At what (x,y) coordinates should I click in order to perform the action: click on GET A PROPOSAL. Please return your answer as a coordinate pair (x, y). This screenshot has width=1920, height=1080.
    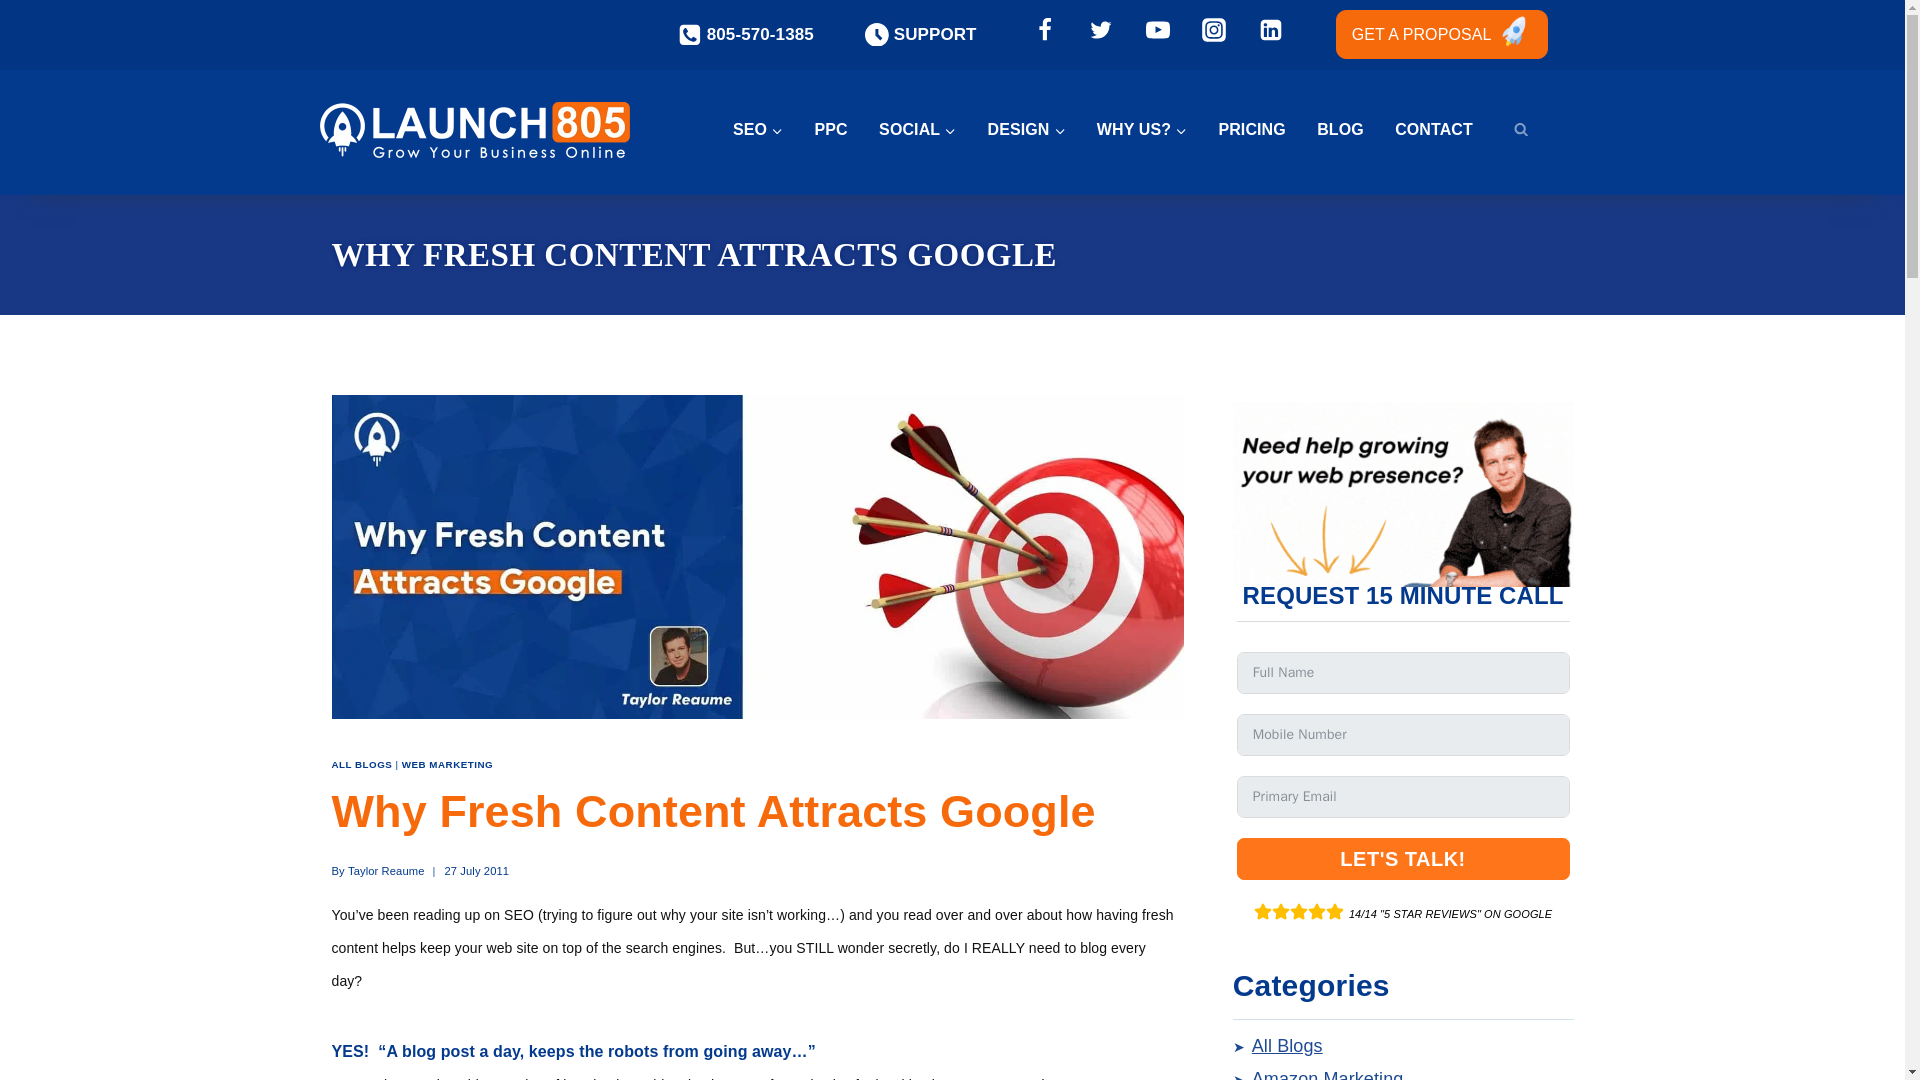
    Looking at the image, I should click on (1442, 34).